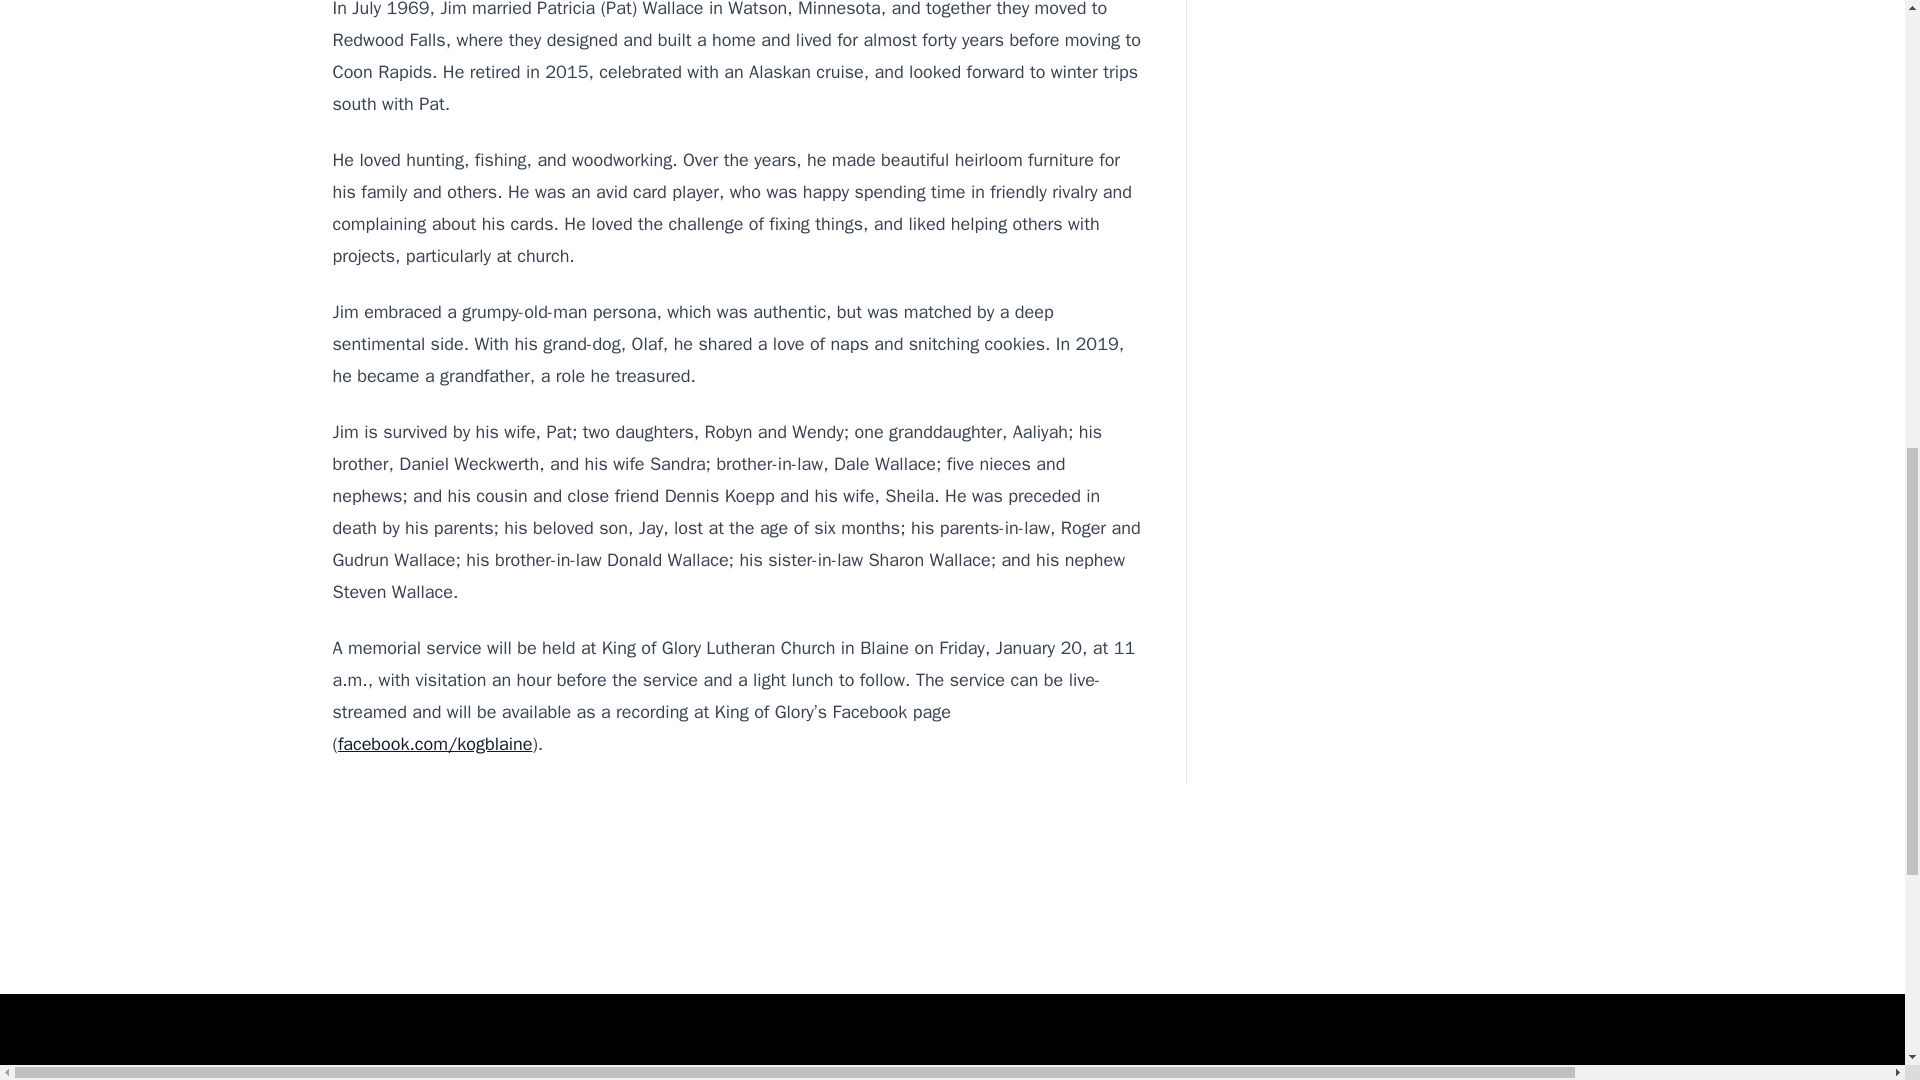  Describe the element at coordinates (951, 929) in the screenshot. I see `3rd party ad content` at that location.